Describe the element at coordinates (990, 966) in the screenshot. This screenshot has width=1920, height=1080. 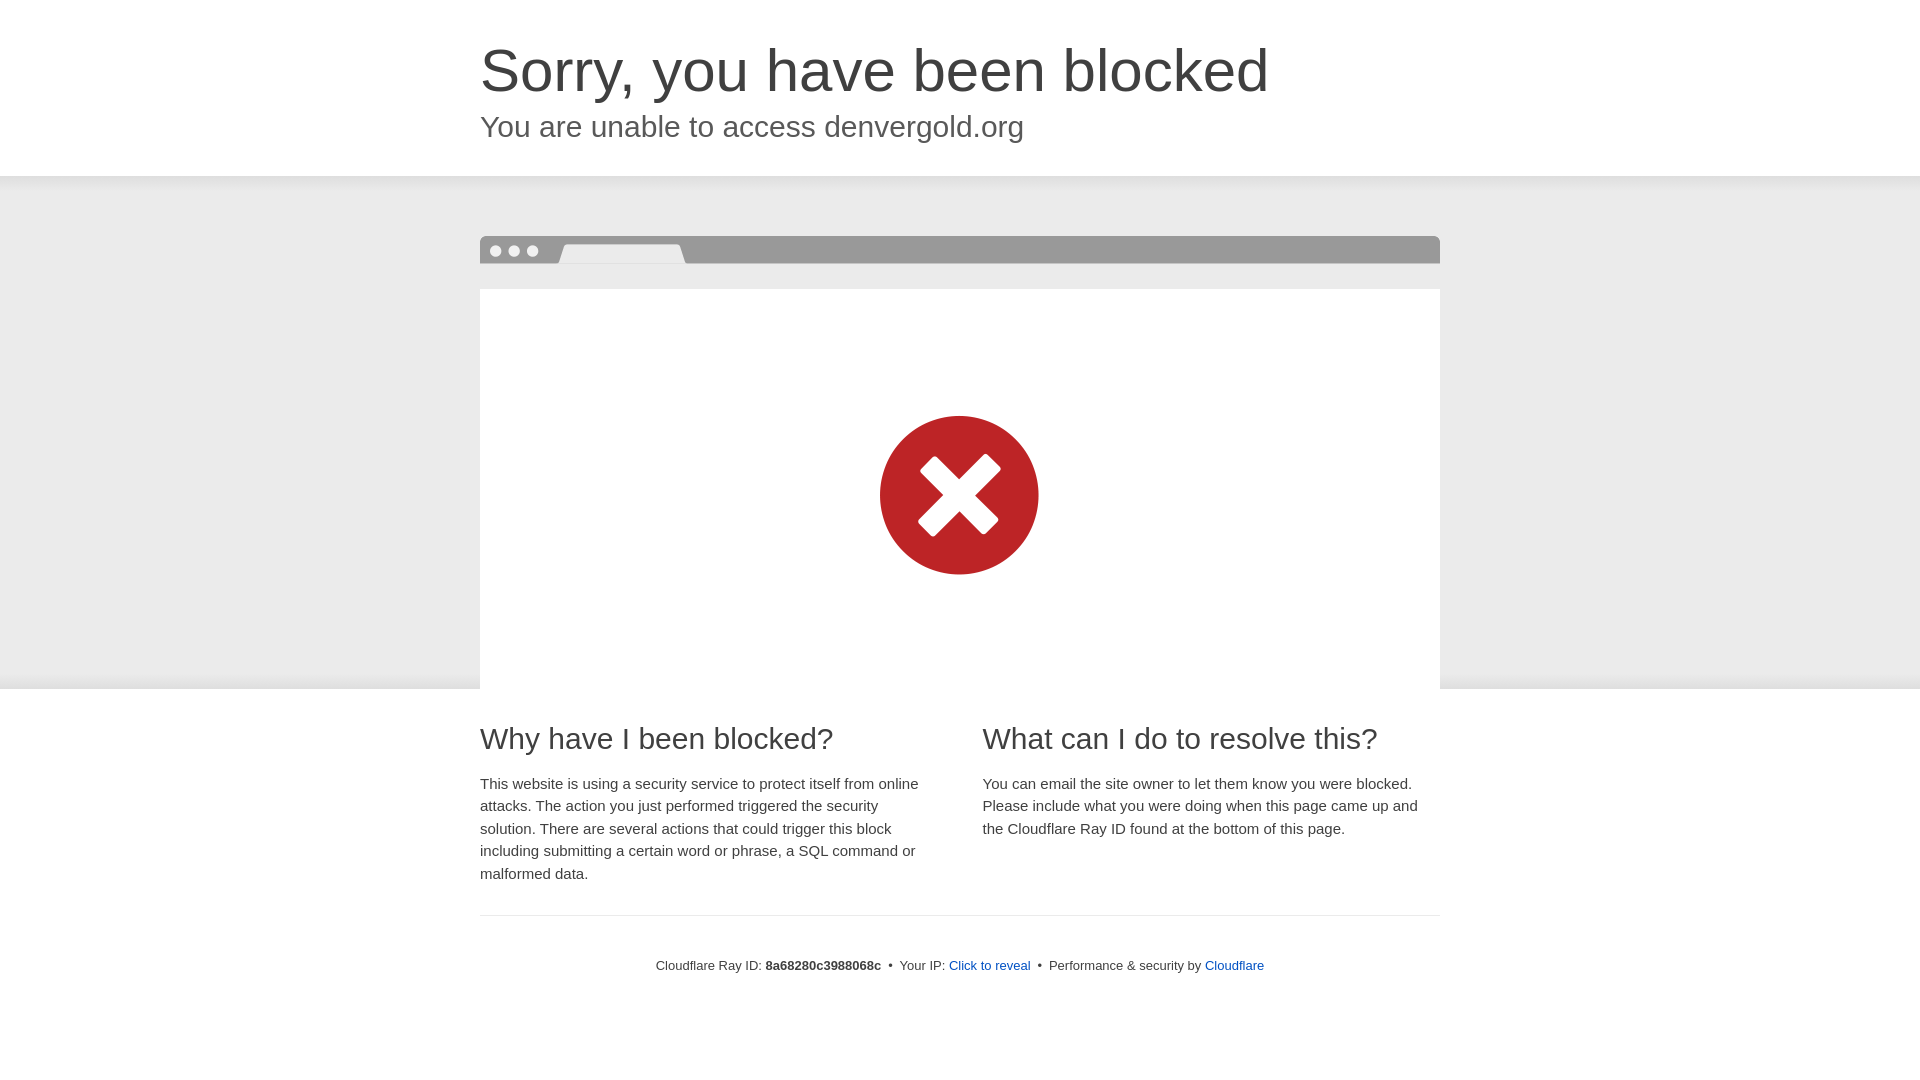
I see `Click to reveal` at that location.